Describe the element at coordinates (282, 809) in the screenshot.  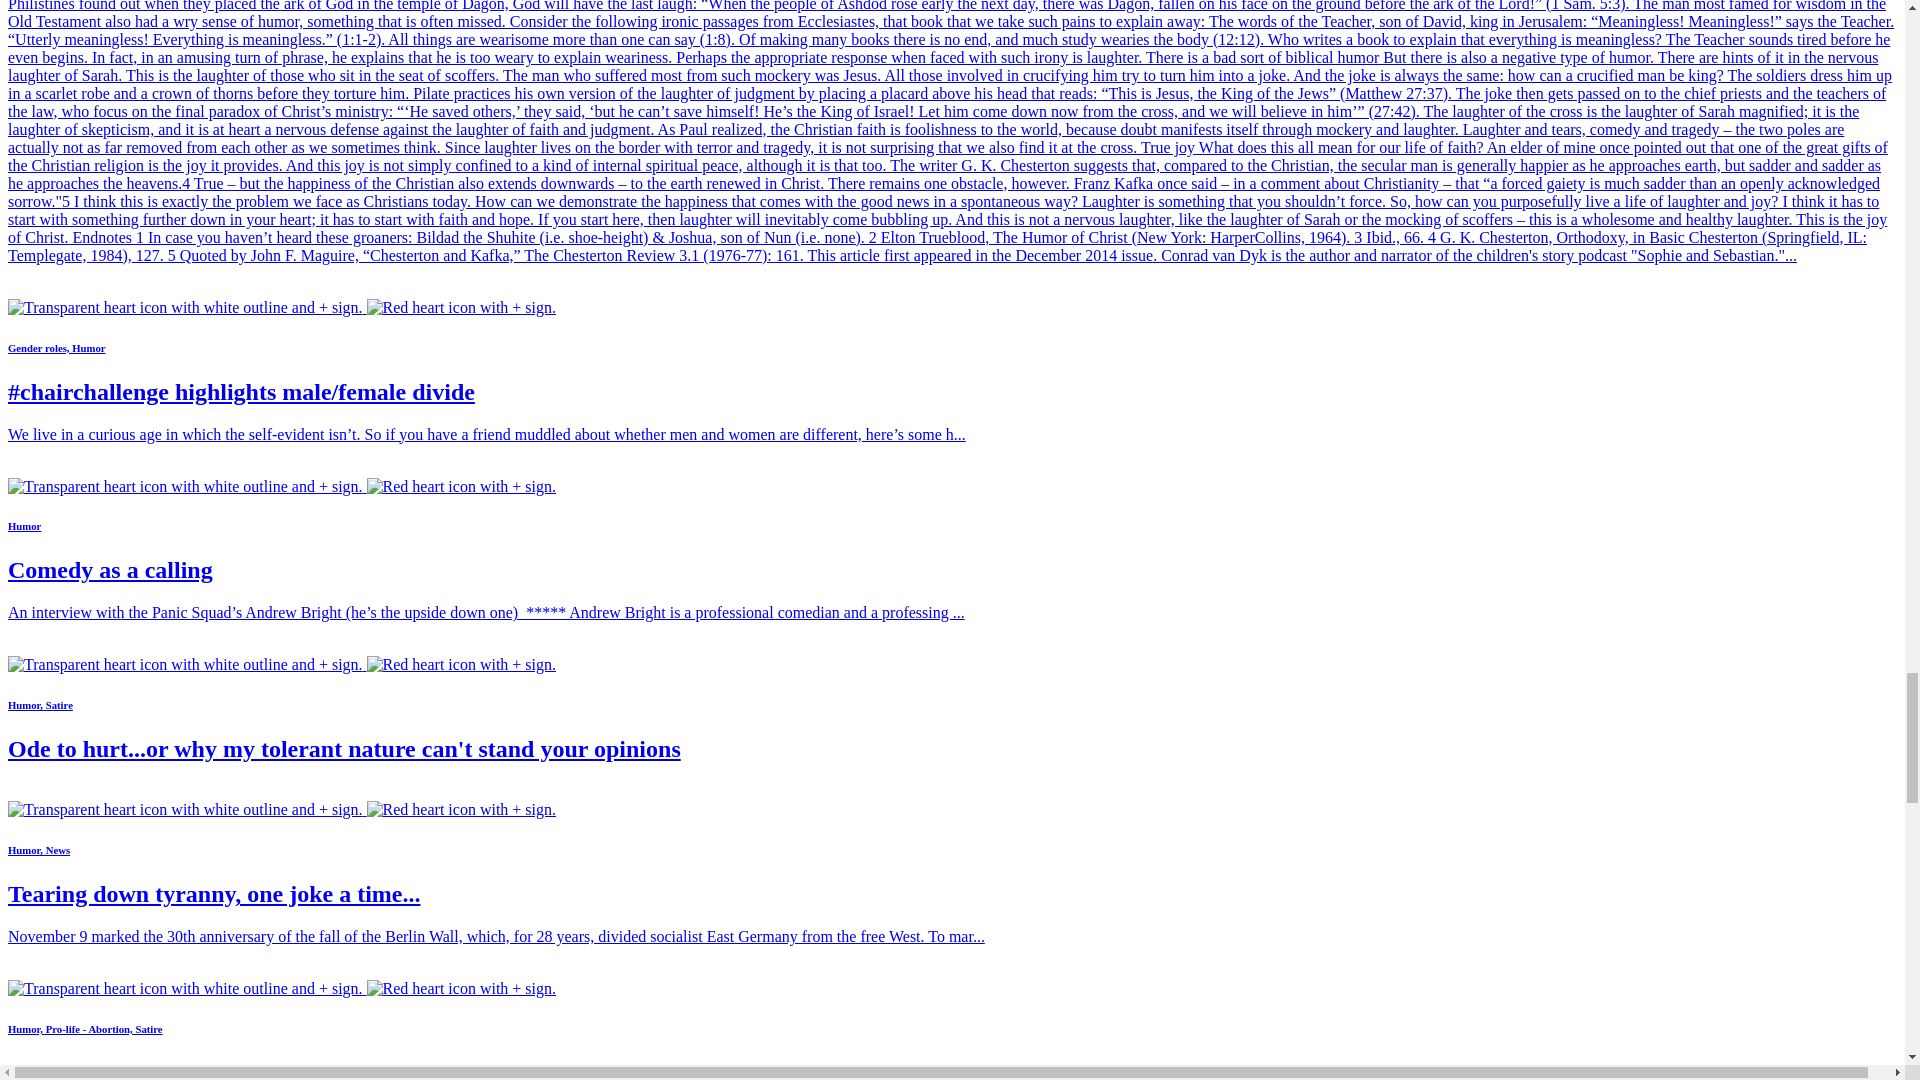
I see `Subscribe to RP` at that location.